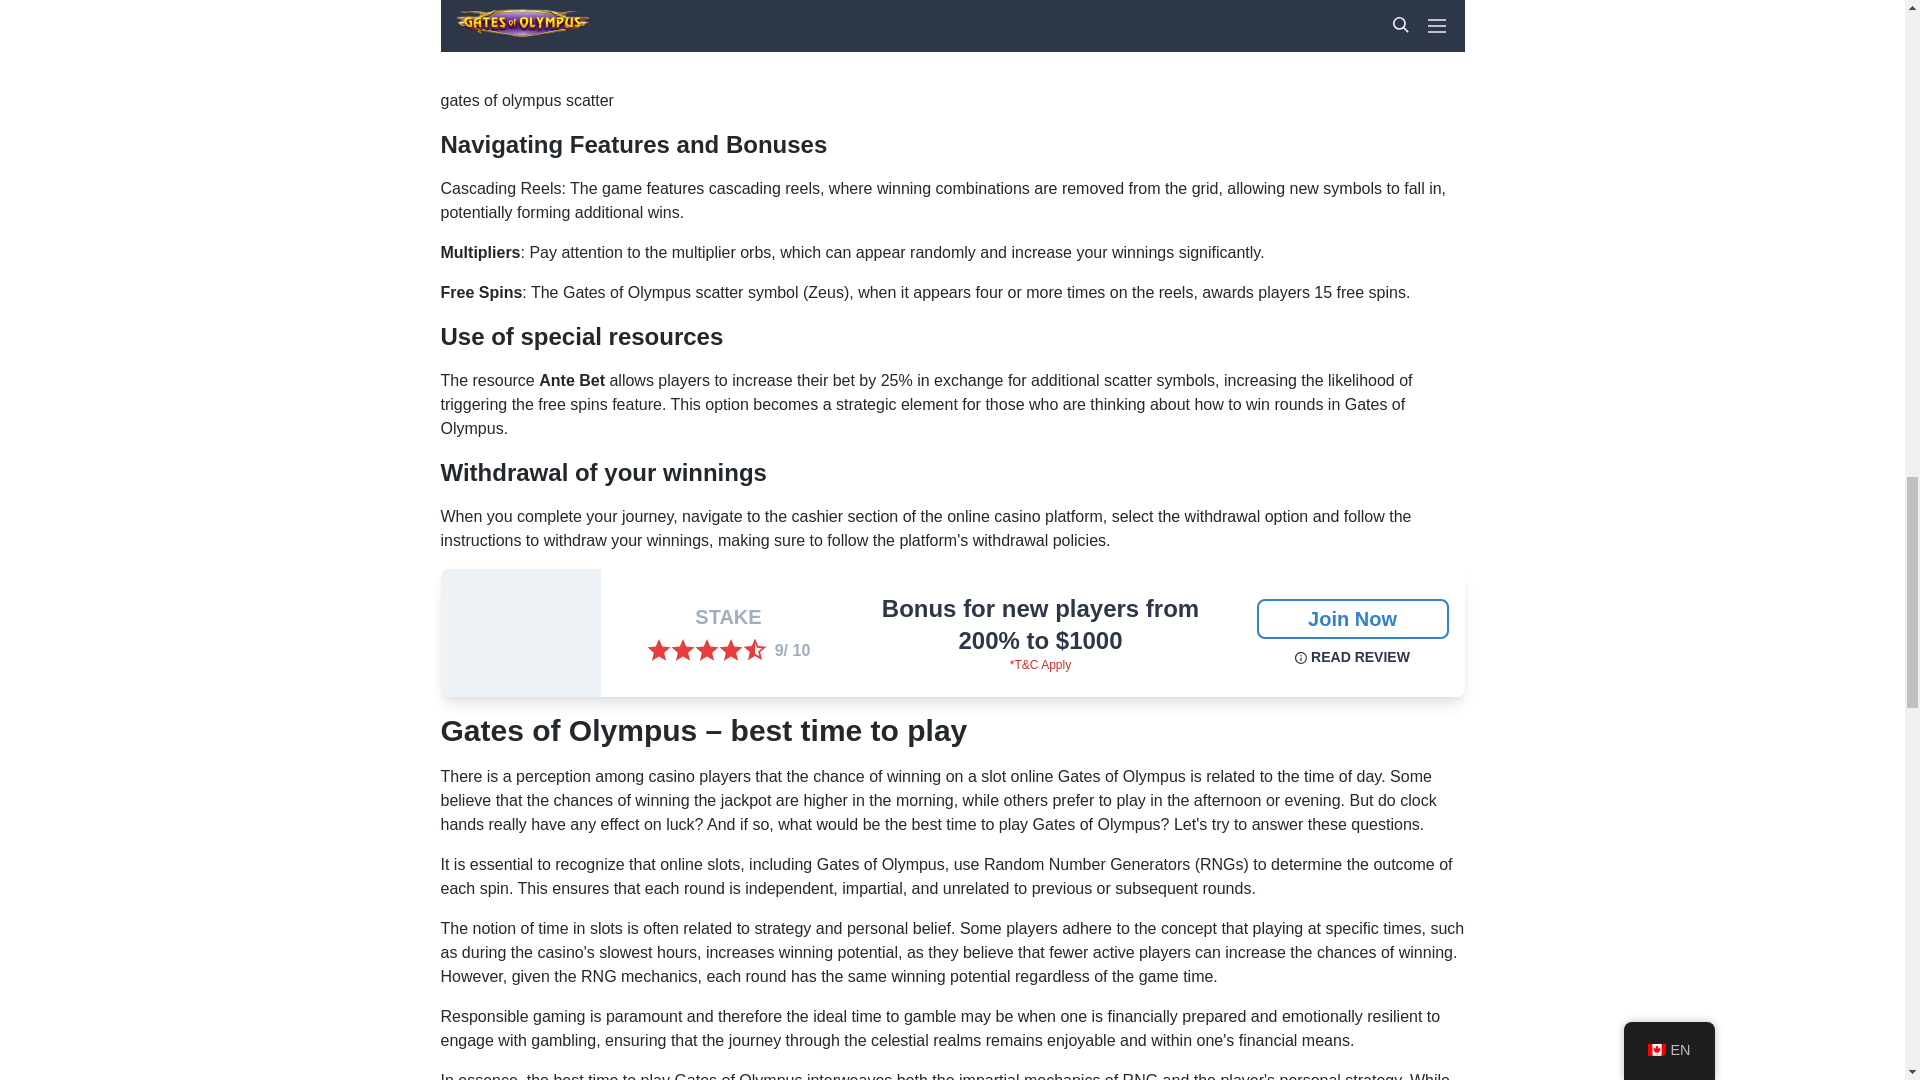 Image resolution: width=1920 pixels, height=1080 pixels. I want to click on Join Now, so click(1351, 619).